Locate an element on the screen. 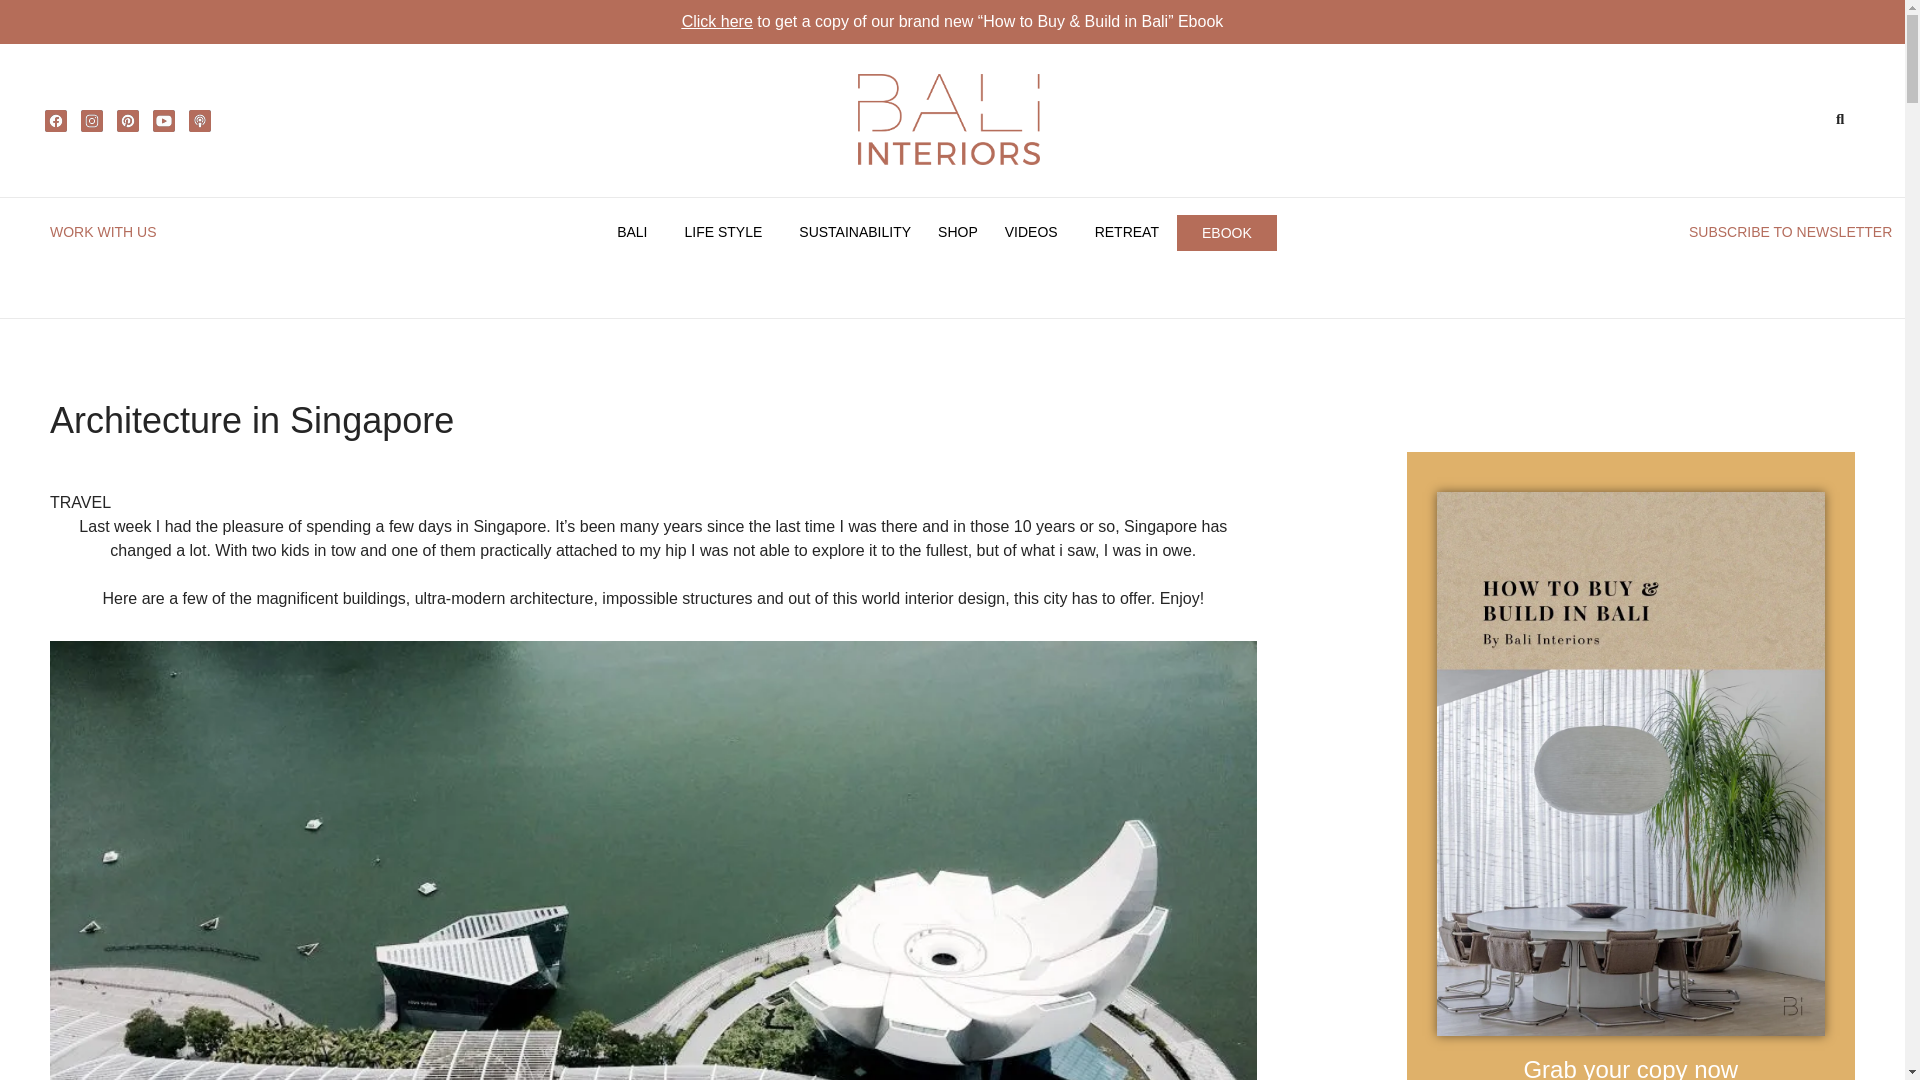 The image size is (1920, 1080). VIDEOS is located at coordinates (1036, 232).